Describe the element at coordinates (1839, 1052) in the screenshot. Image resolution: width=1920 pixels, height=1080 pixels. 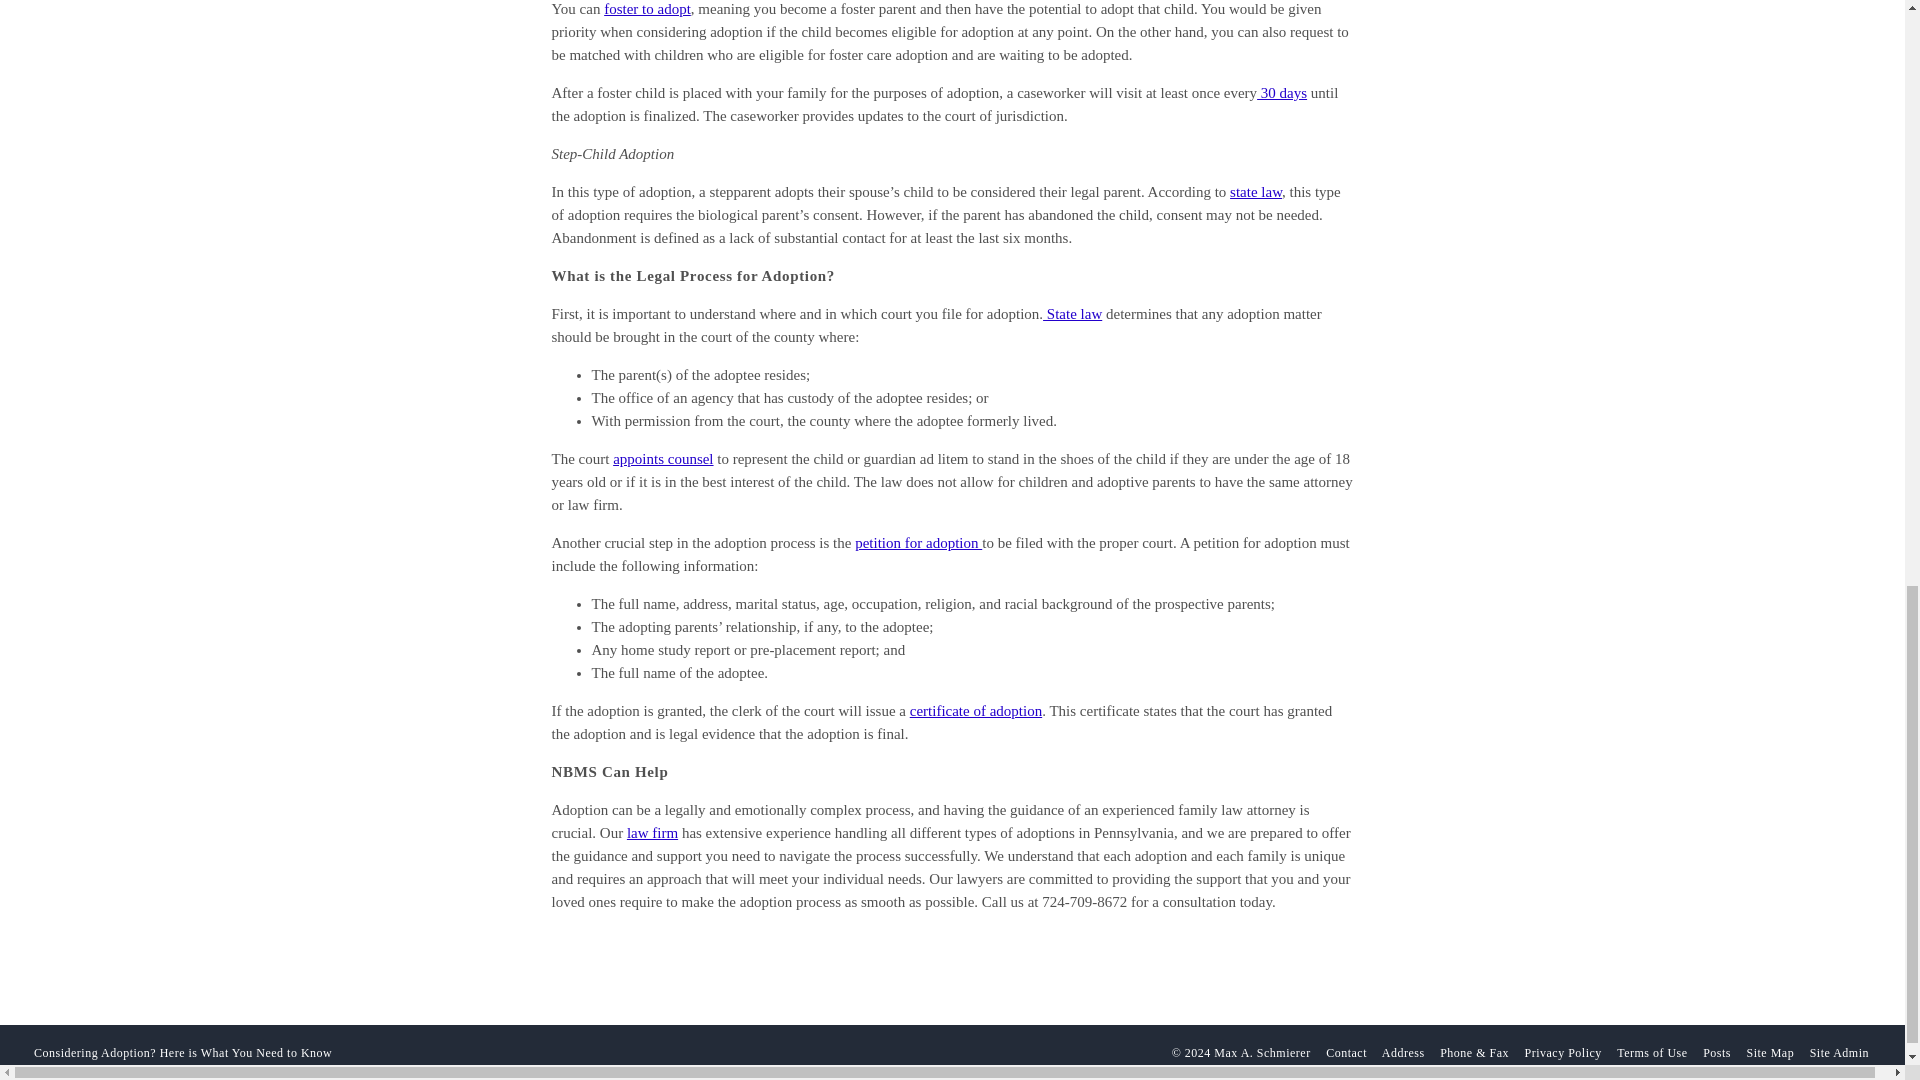
I see `Site Admin` at that location.